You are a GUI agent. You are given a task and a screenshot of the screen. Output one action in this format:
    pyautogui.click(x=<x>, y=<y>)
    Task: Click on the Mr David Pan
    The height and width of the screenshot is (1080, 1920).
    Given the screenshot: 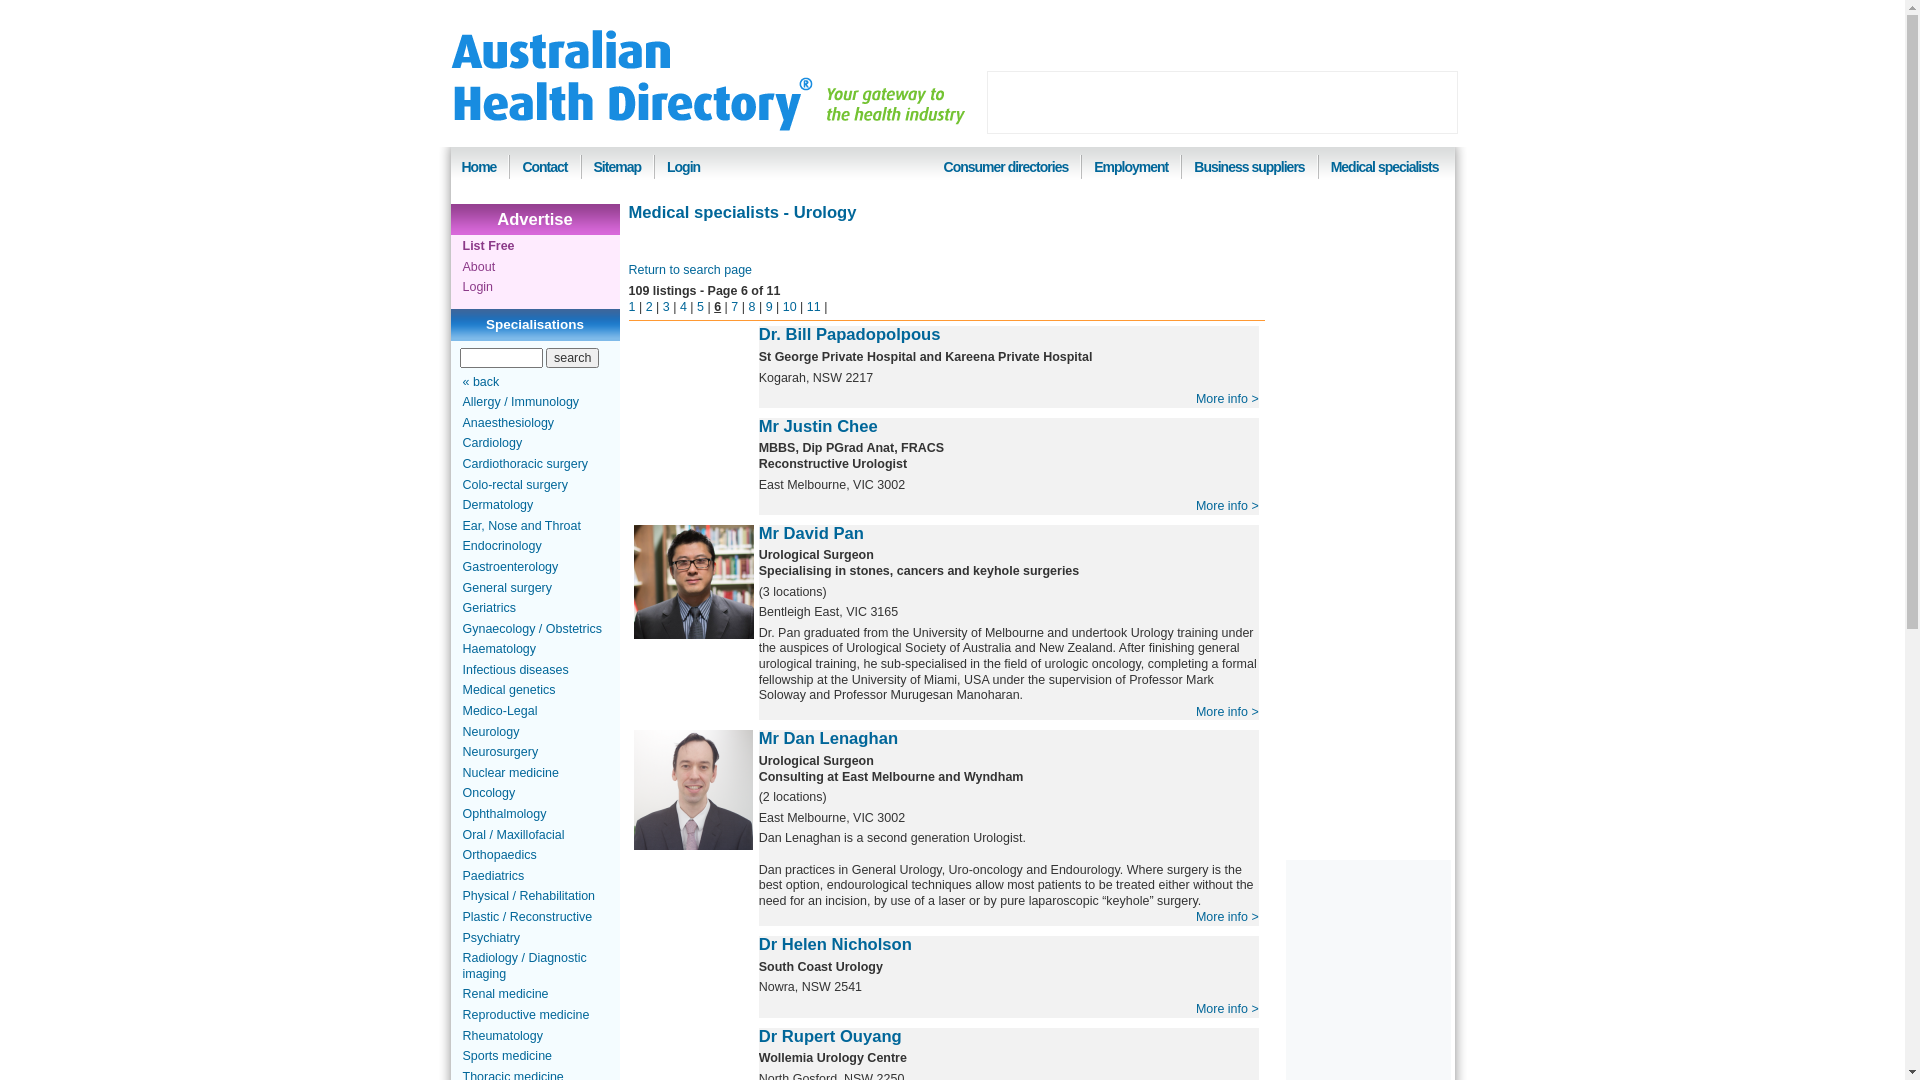 What is the action you would take?
    pyautogui.click(x=812, y=534)
    